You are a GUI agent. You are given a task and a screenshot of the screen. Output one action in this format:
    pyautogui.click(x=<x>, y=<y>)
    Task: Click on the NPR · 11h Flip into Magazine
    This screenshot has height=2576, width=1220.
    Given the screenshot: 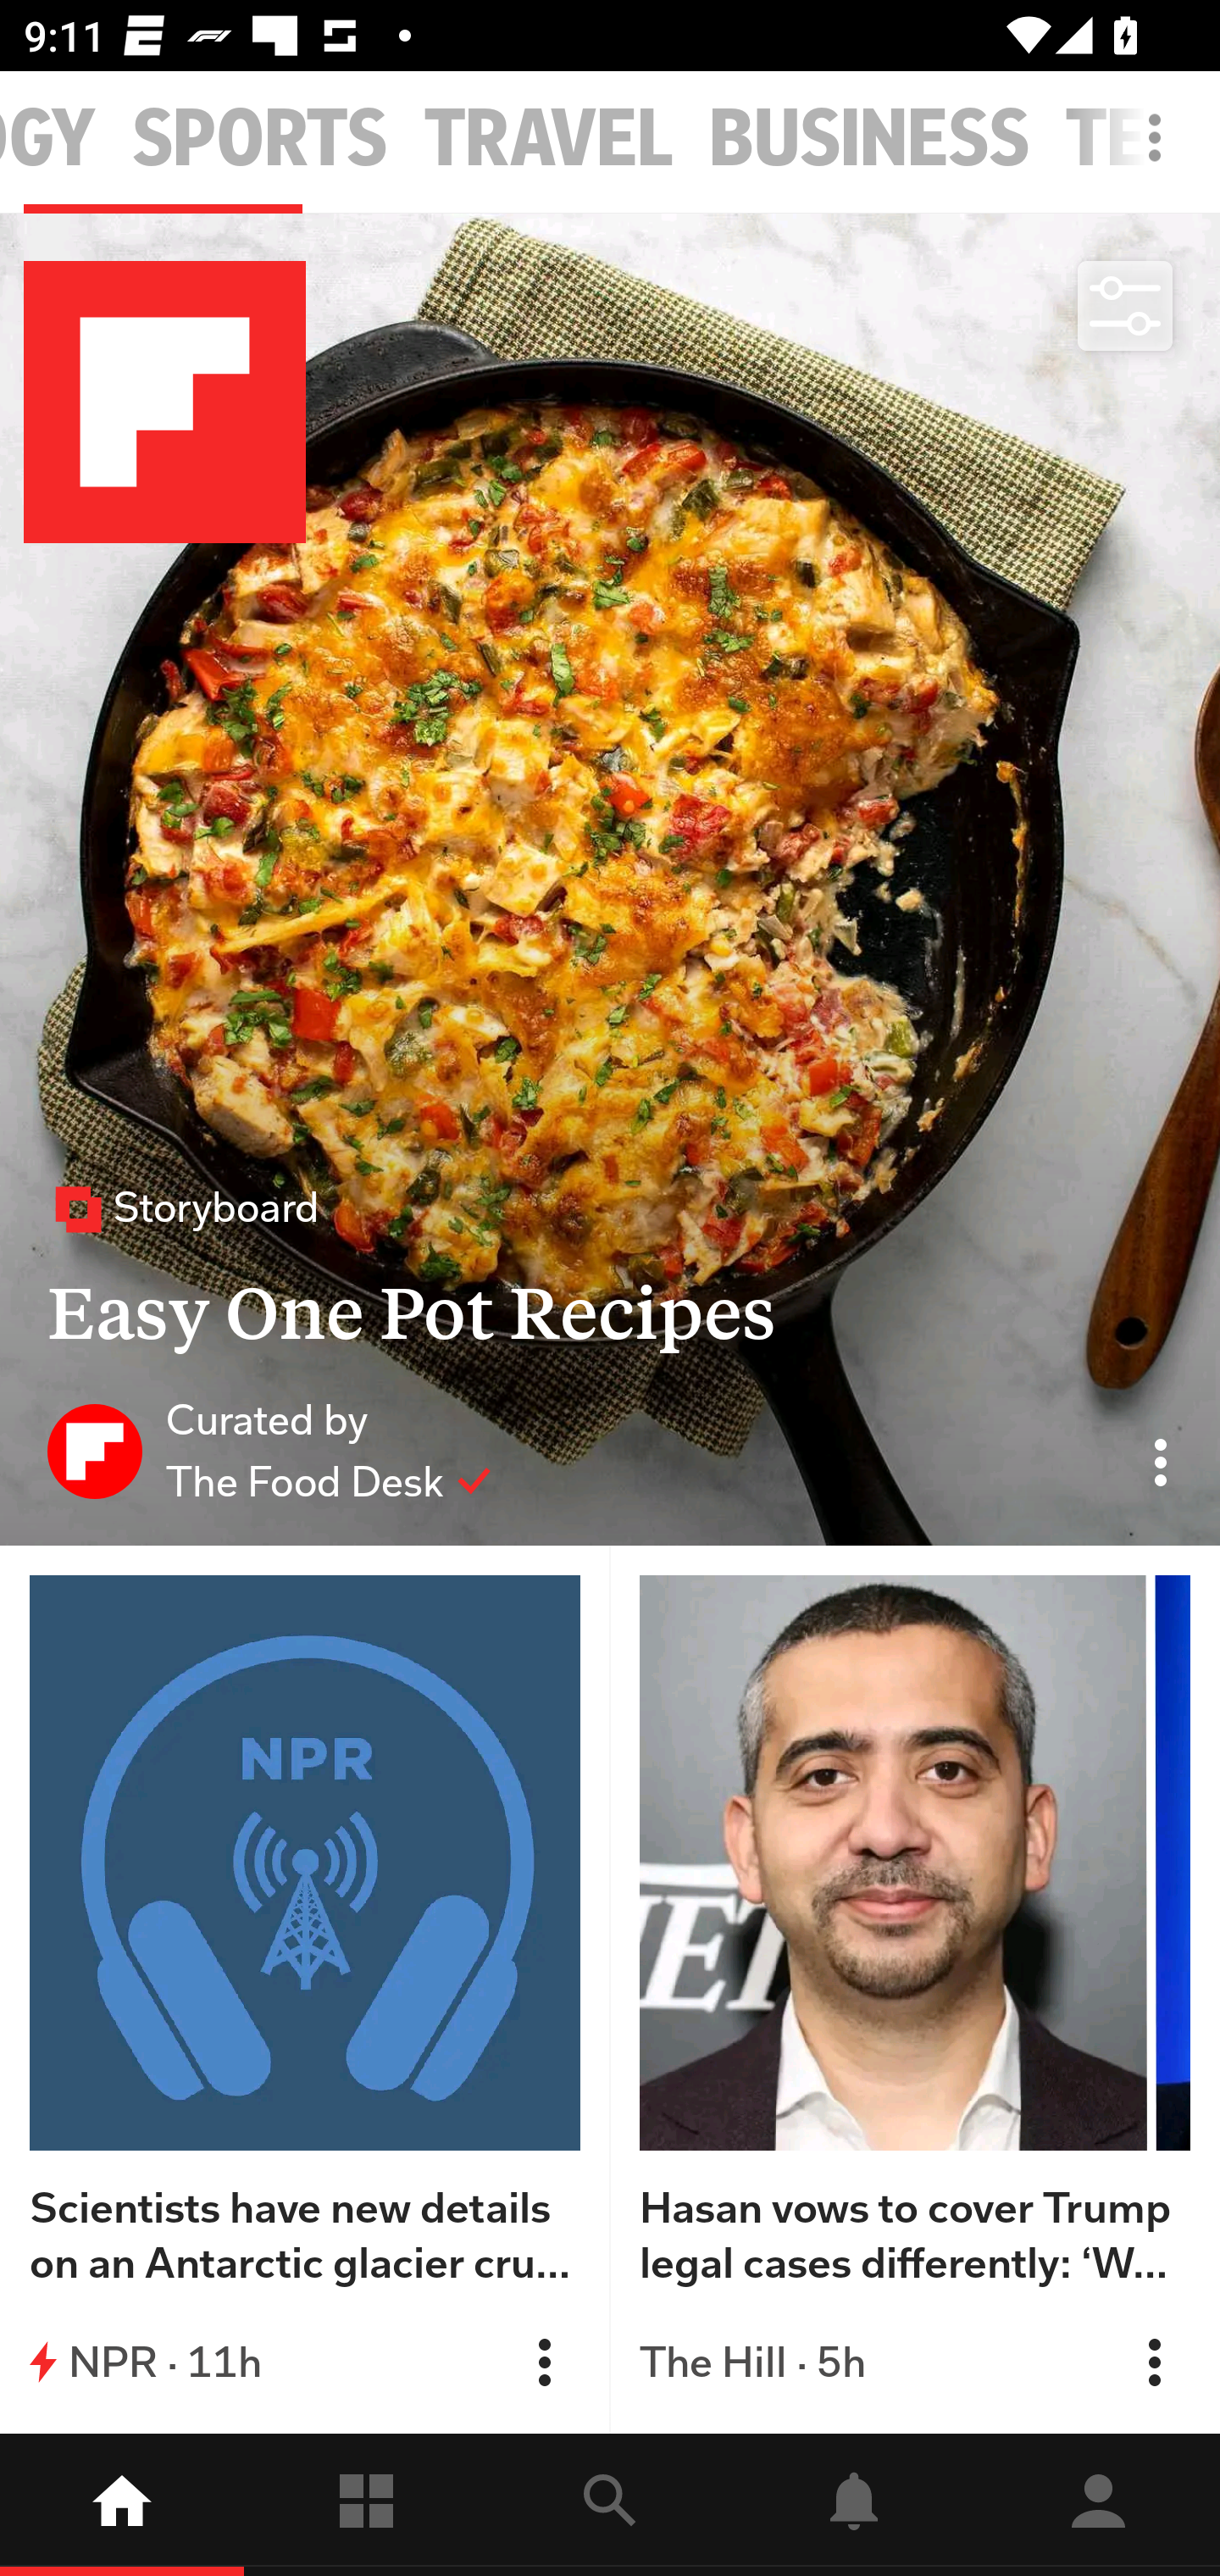 What is the action you would take?
    pyautogui.click(x=305, y=2362)
    